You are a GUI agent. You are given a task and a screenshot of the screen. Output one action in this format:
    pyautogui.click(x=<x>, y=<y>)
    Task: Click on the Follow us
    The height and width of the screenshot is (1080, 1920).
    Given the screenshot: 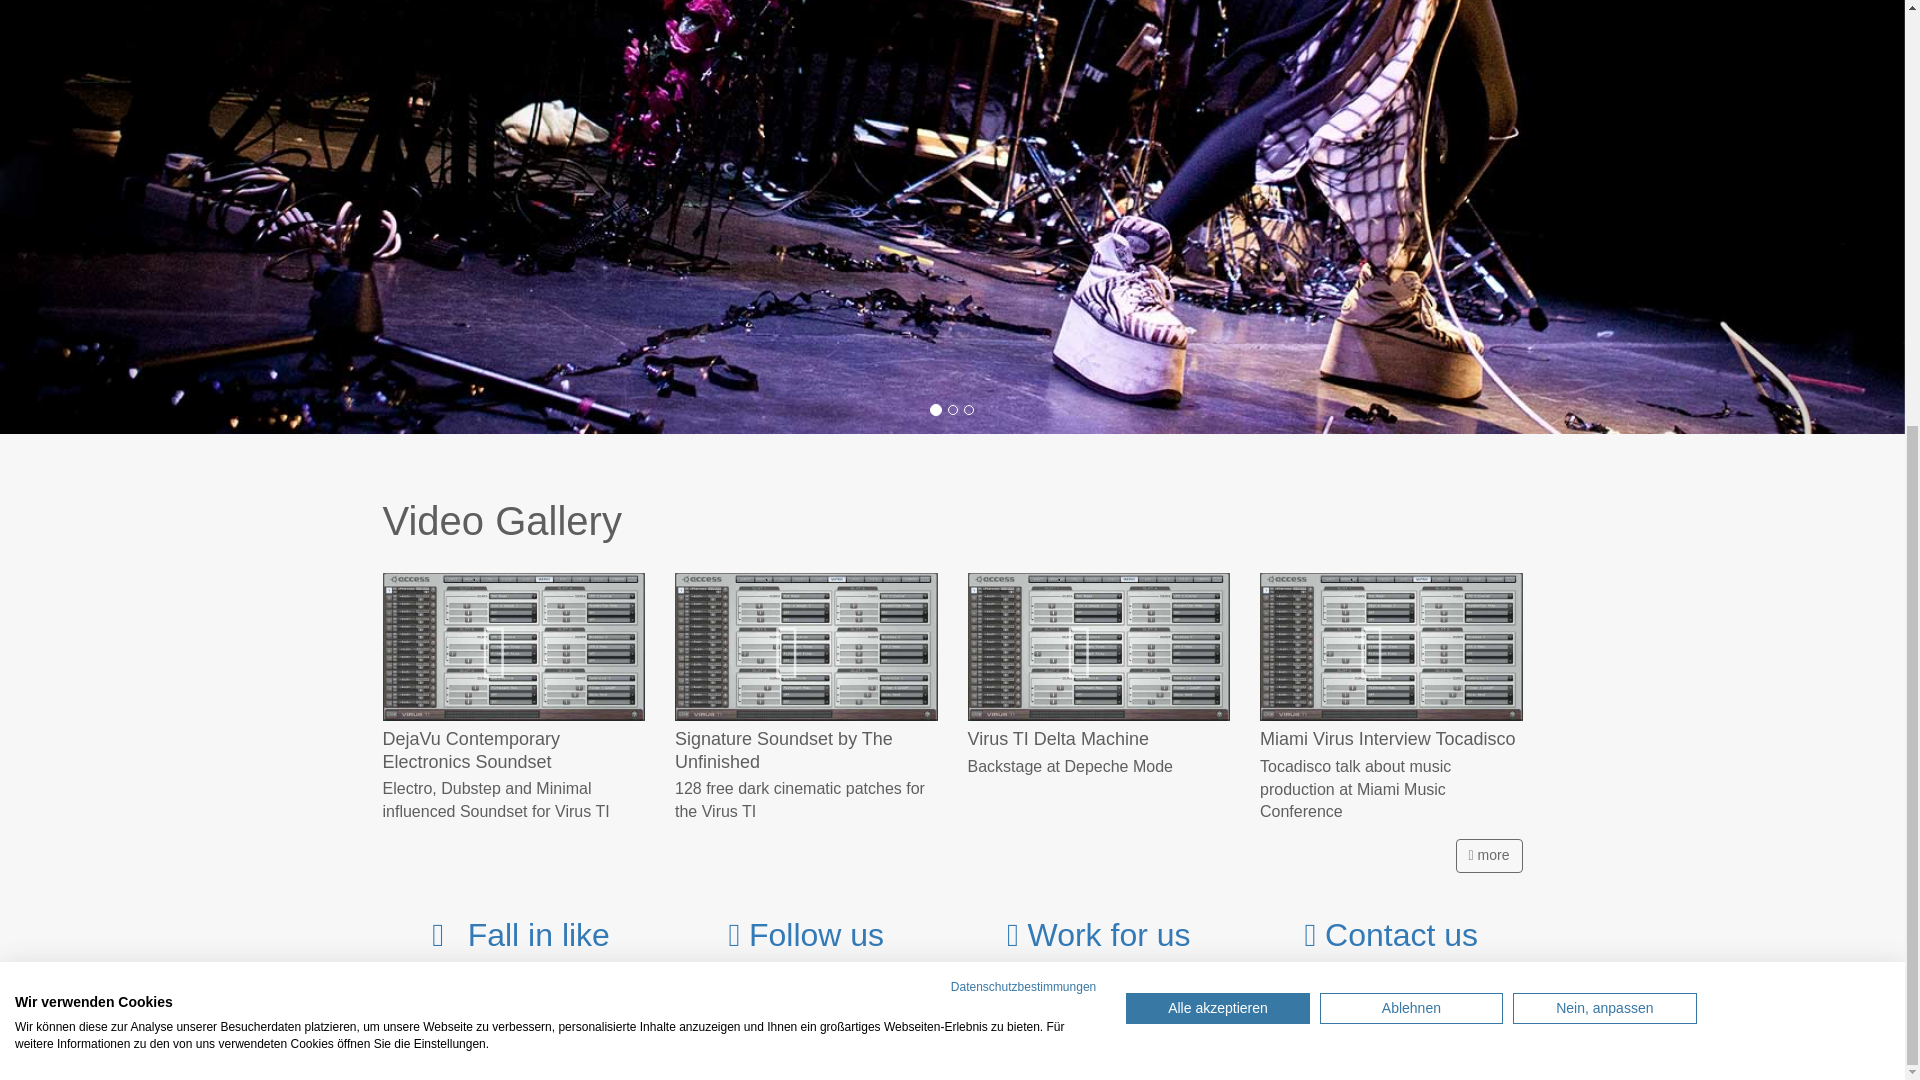 What is the action you would take?
    pyautogui.click(x=805, y=934)
    